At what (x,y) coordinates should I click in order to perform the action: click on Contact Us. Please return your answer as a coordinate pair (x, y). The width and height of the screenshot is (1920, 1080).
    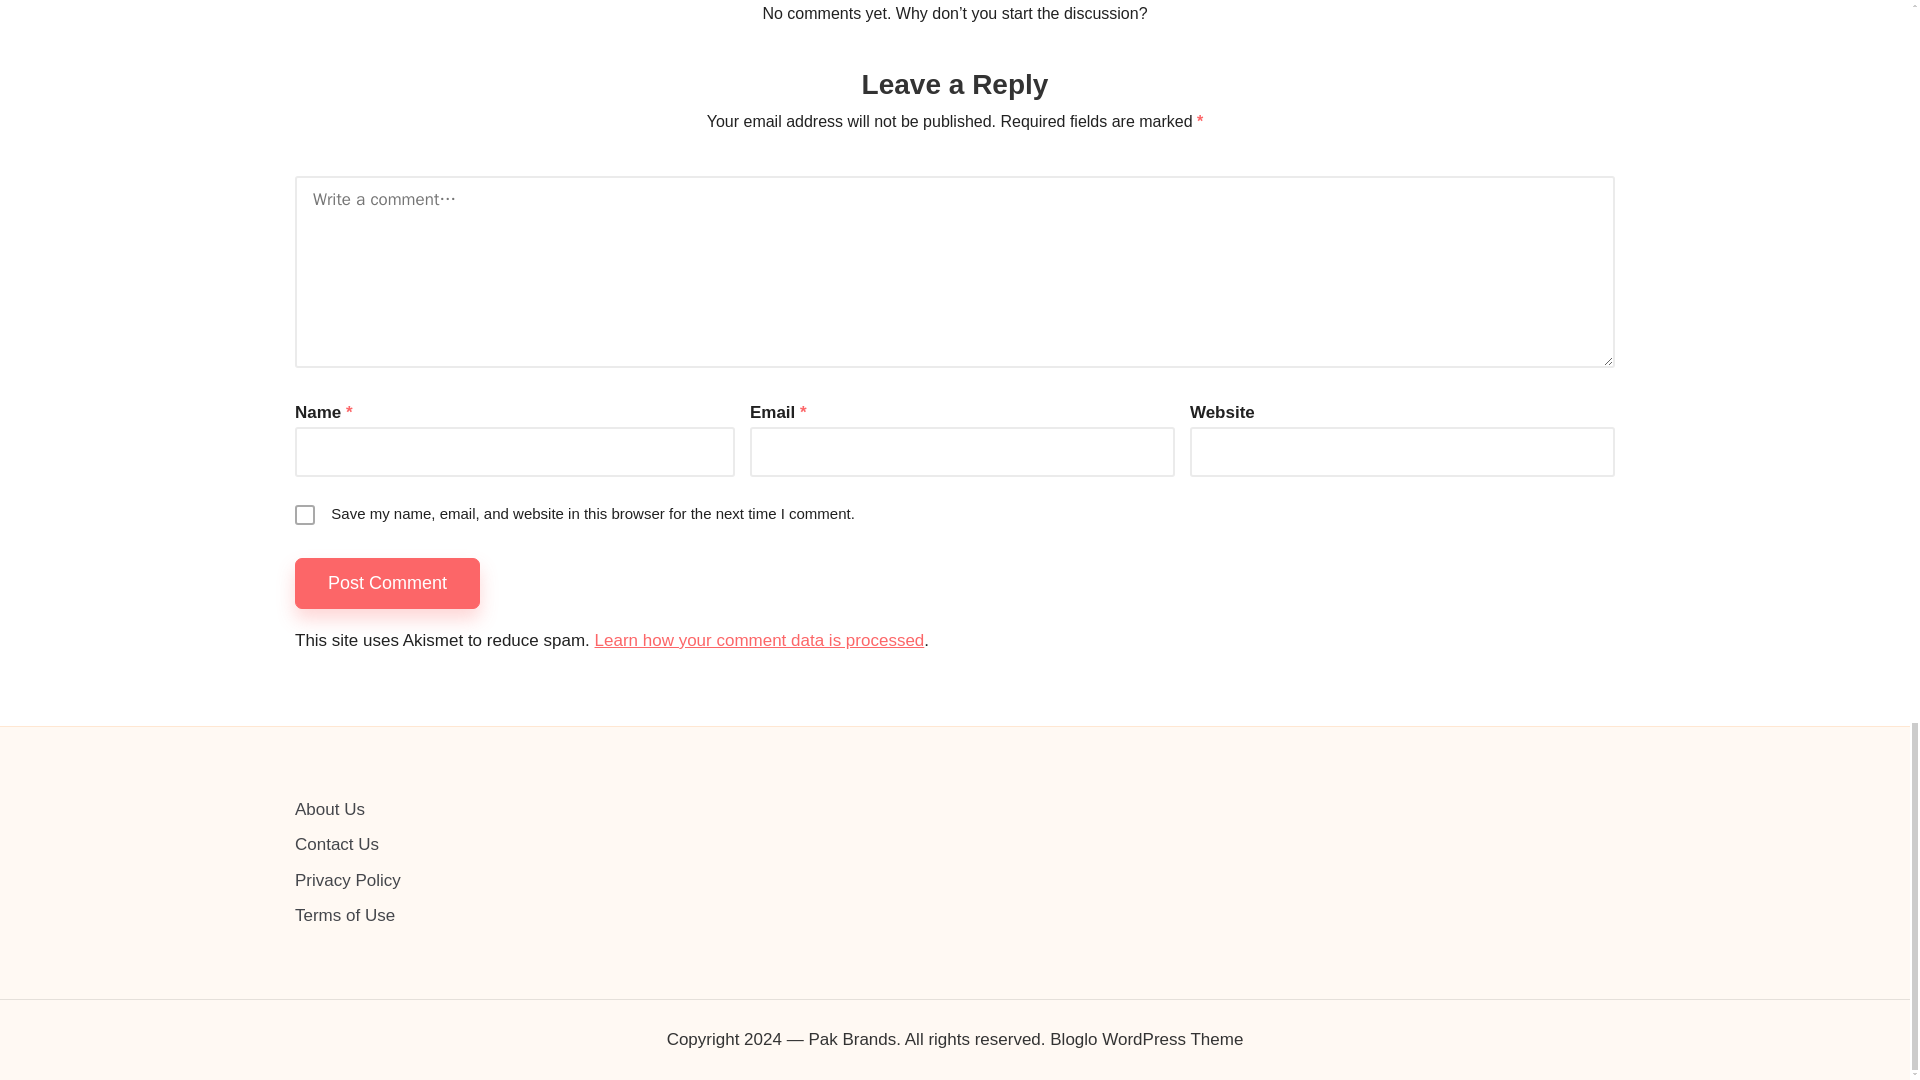
    Looking at the image, I should click on (336, 844).